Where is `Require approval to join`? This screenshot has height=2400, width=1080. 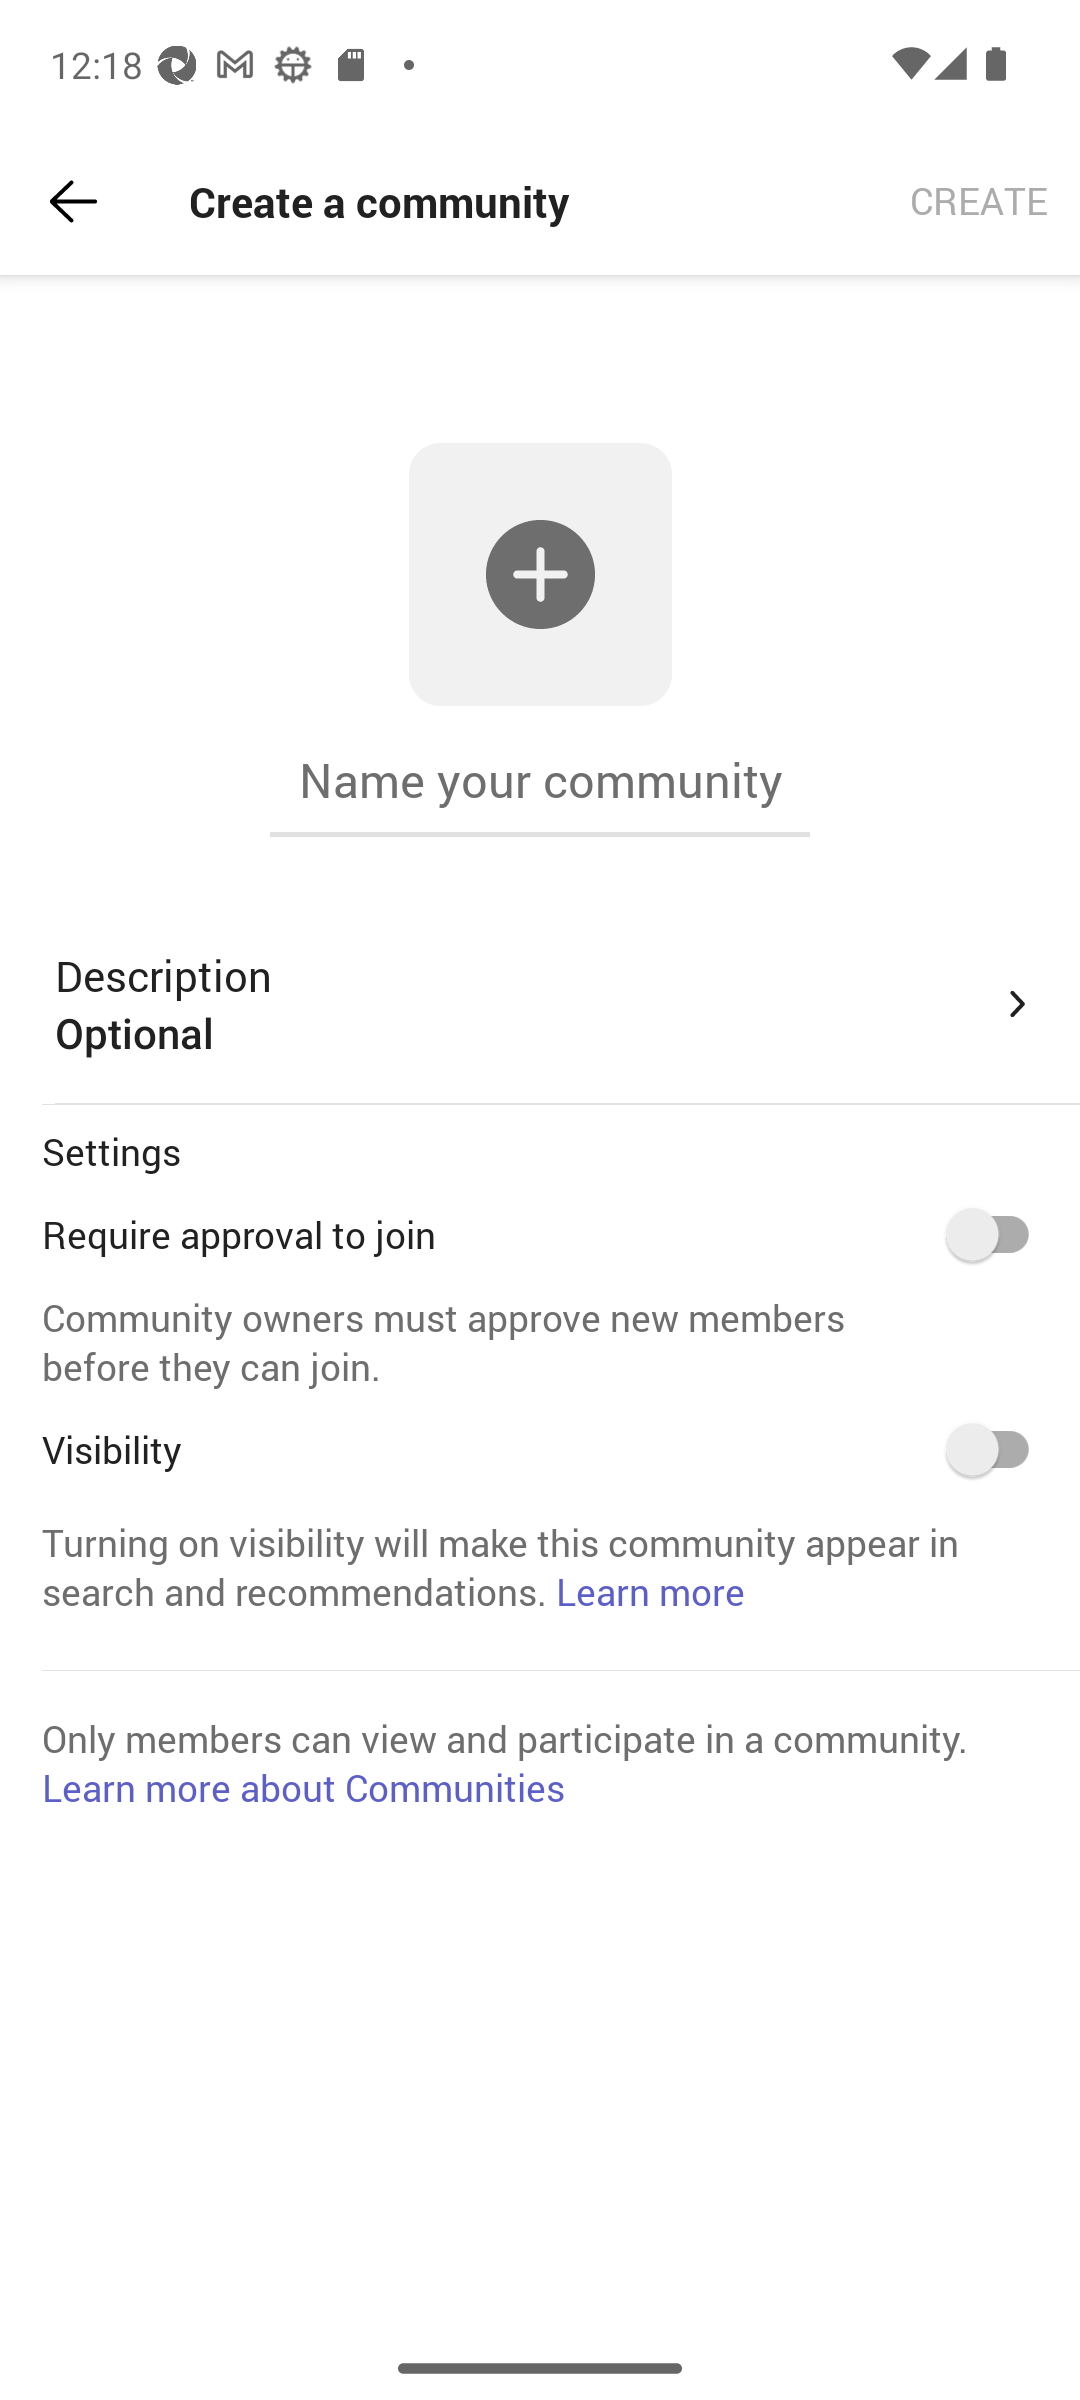
Require approval to join is located at coordinates (998, 1234).